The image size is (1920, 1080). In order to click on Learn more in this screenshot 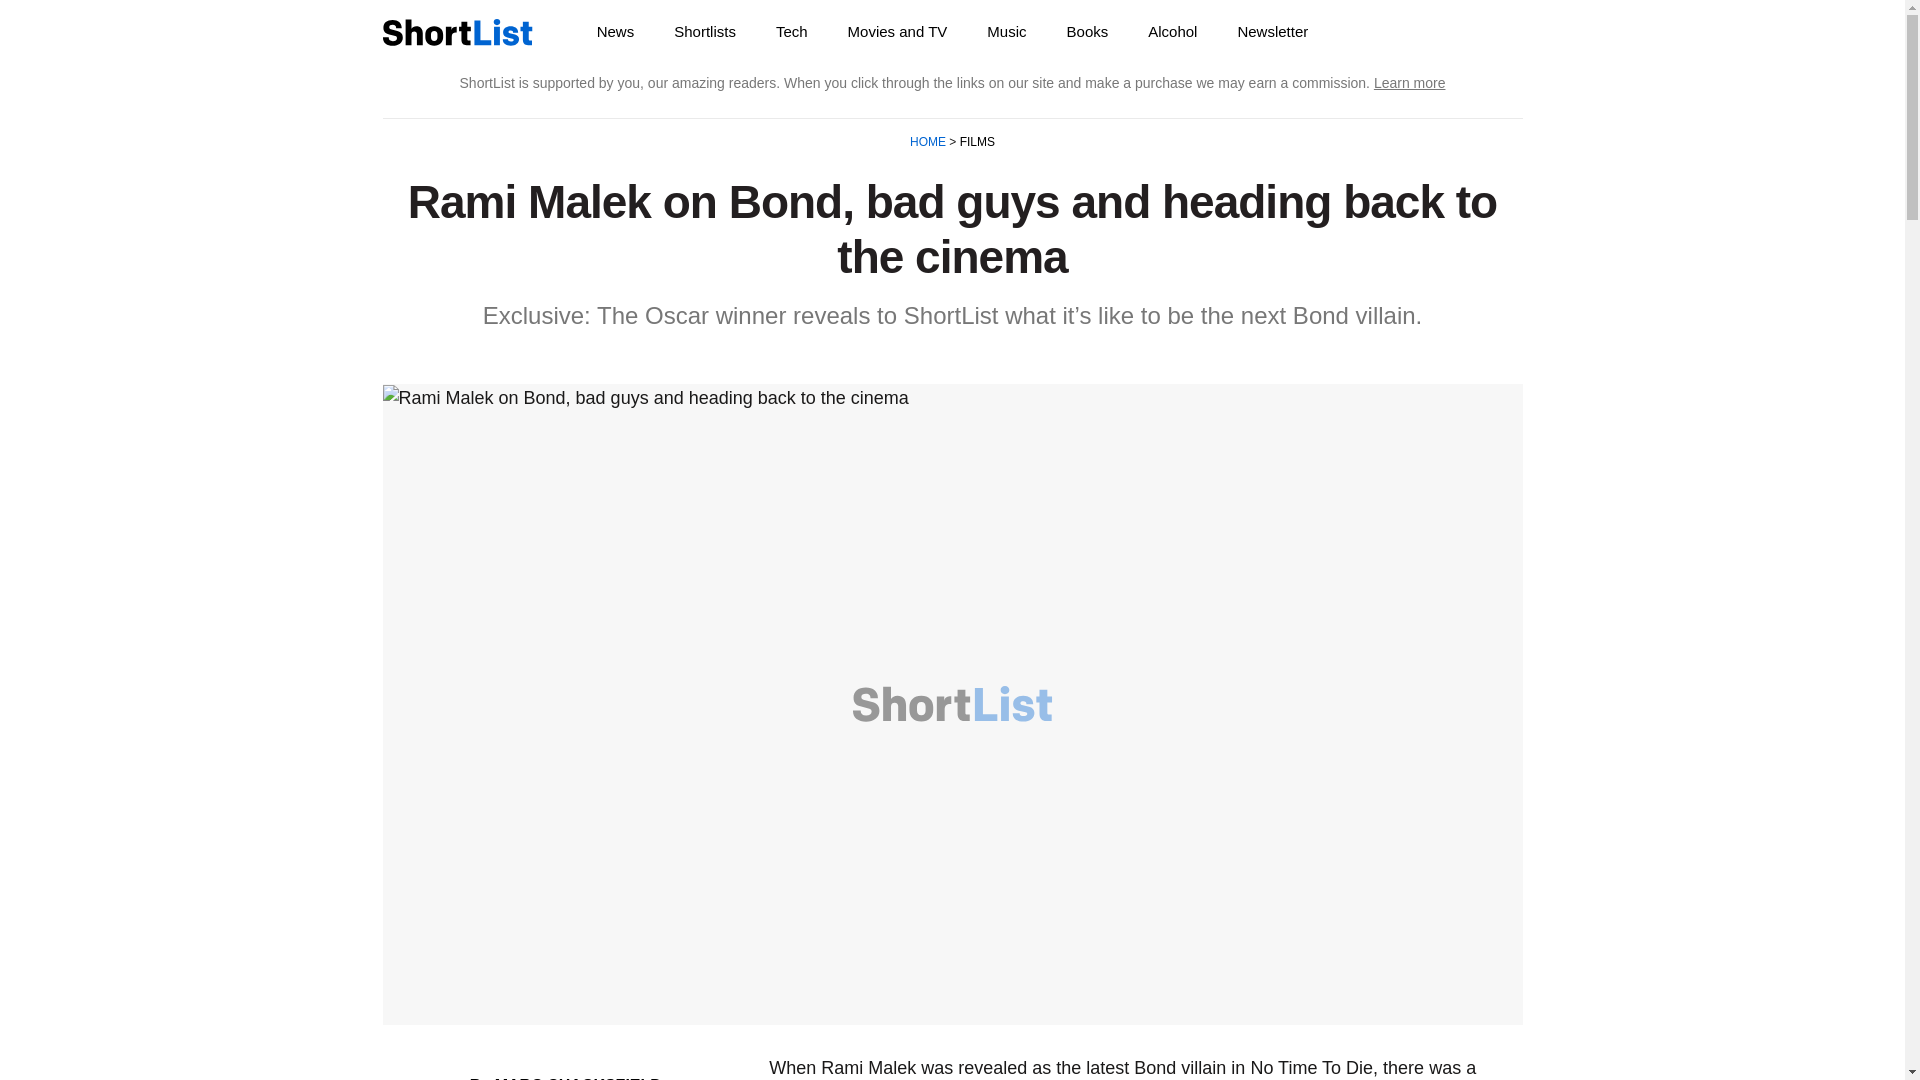, I will do `click(1410, 82)`.